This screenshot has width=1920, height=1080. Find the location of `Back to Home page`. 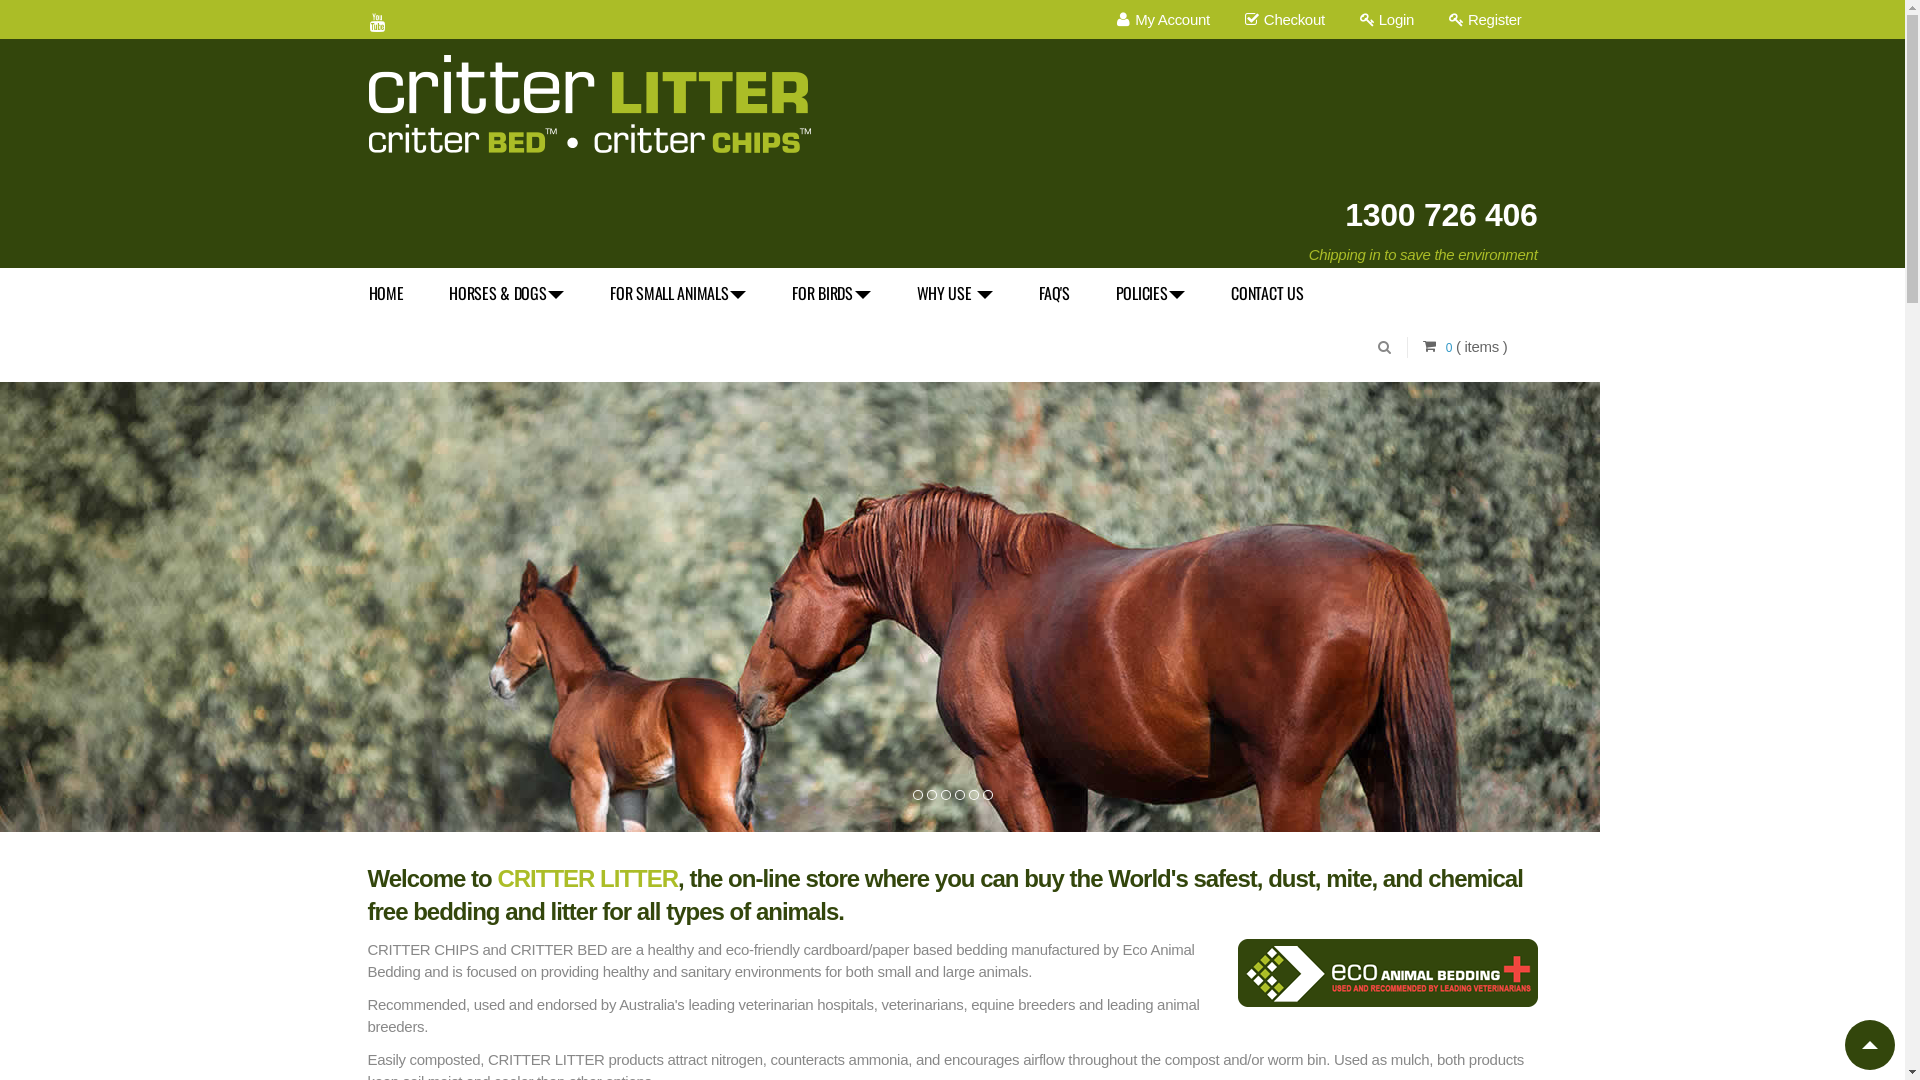

Back to Home page is located at coordinates (592, 102).